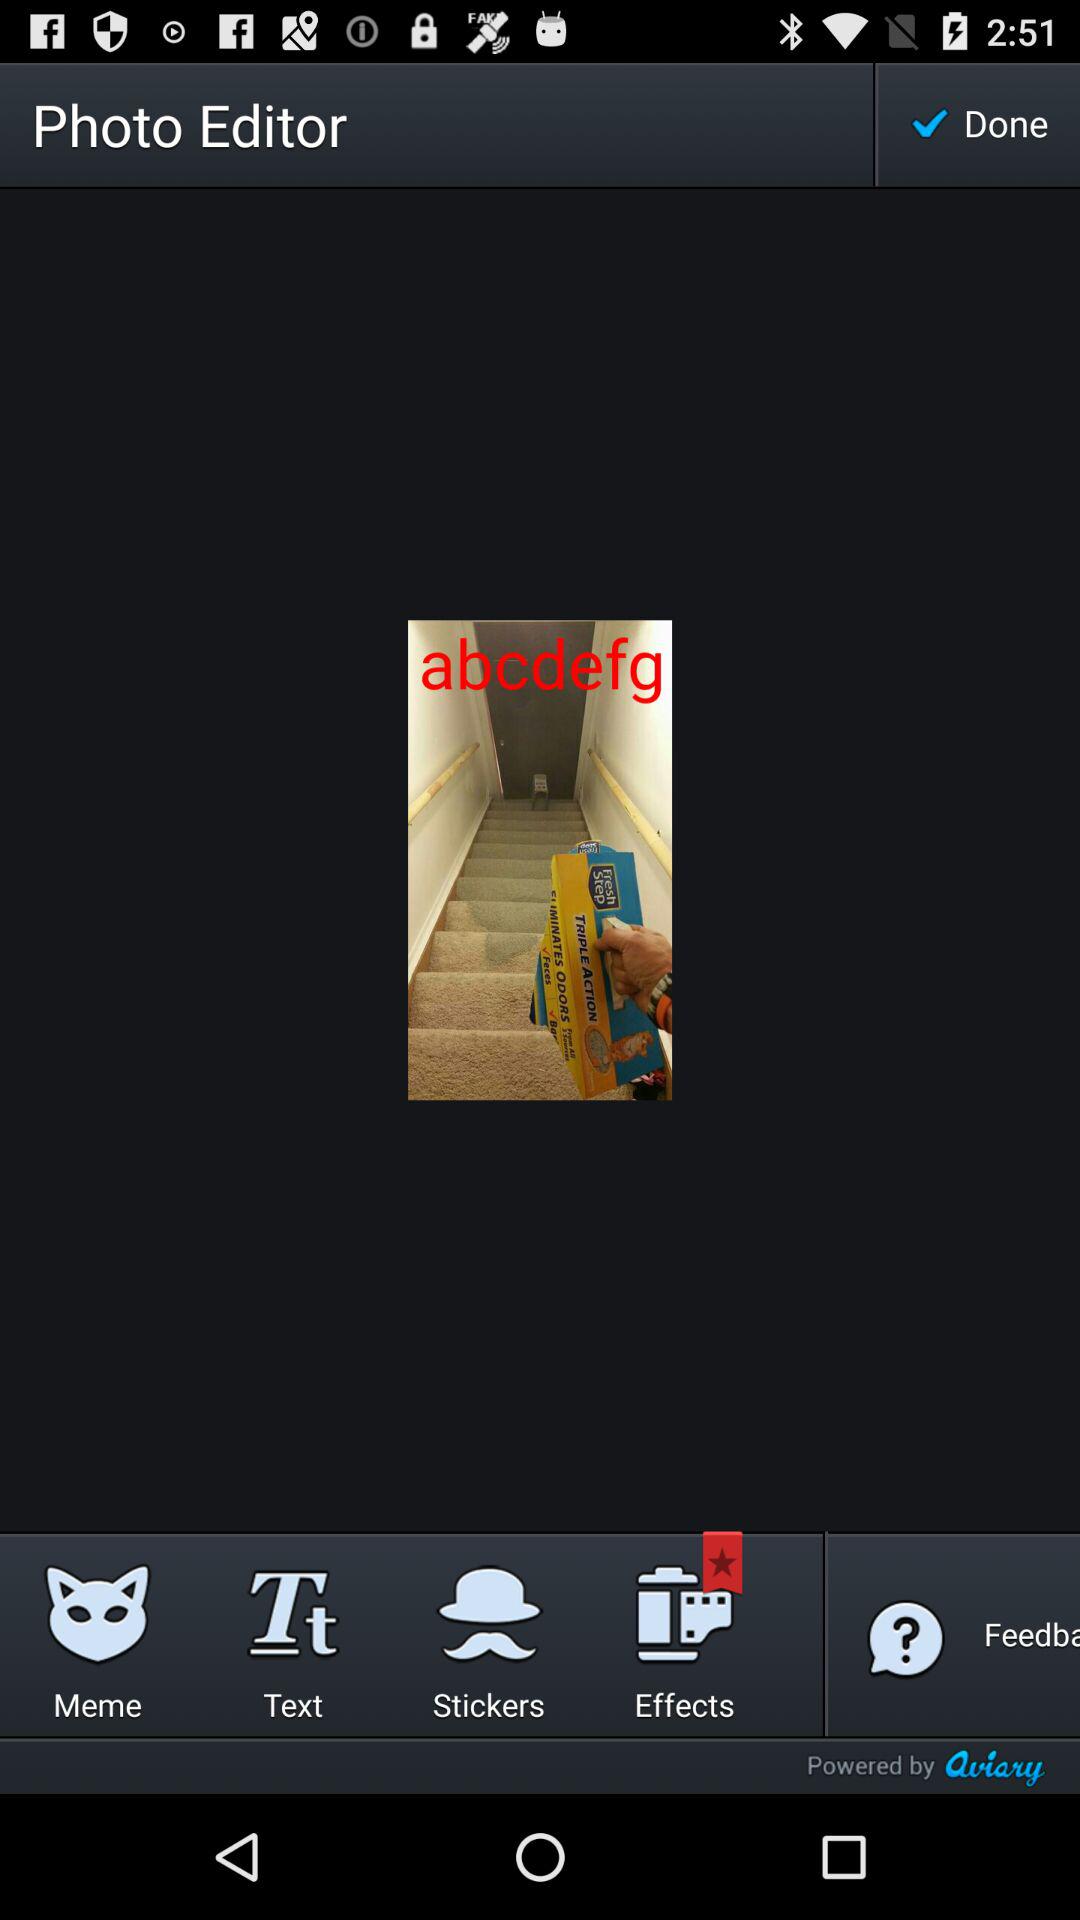  I want to click on choose done icon, so click(979, 124).